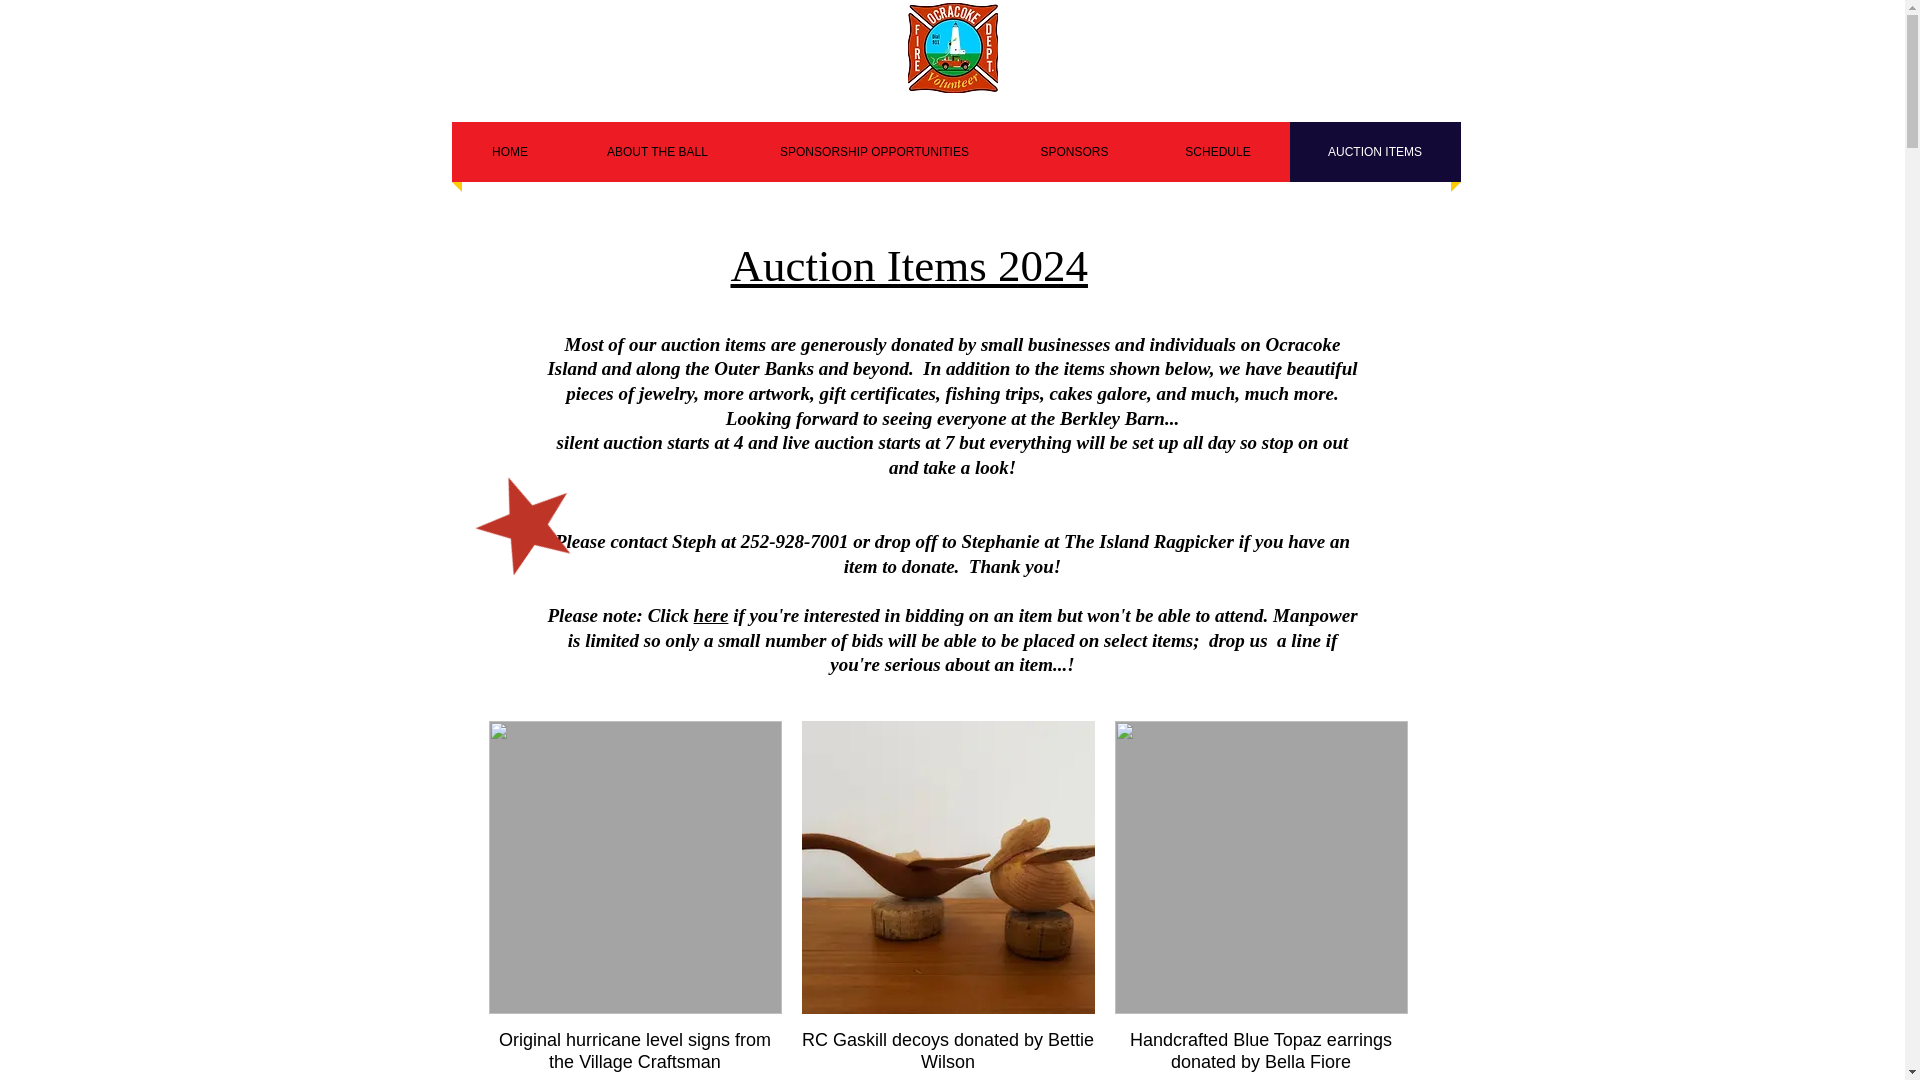  What do you see at coordinates (1217, 152) in the screenshot?
I see `SCHEDULE` at bounding box center [1217, 152].